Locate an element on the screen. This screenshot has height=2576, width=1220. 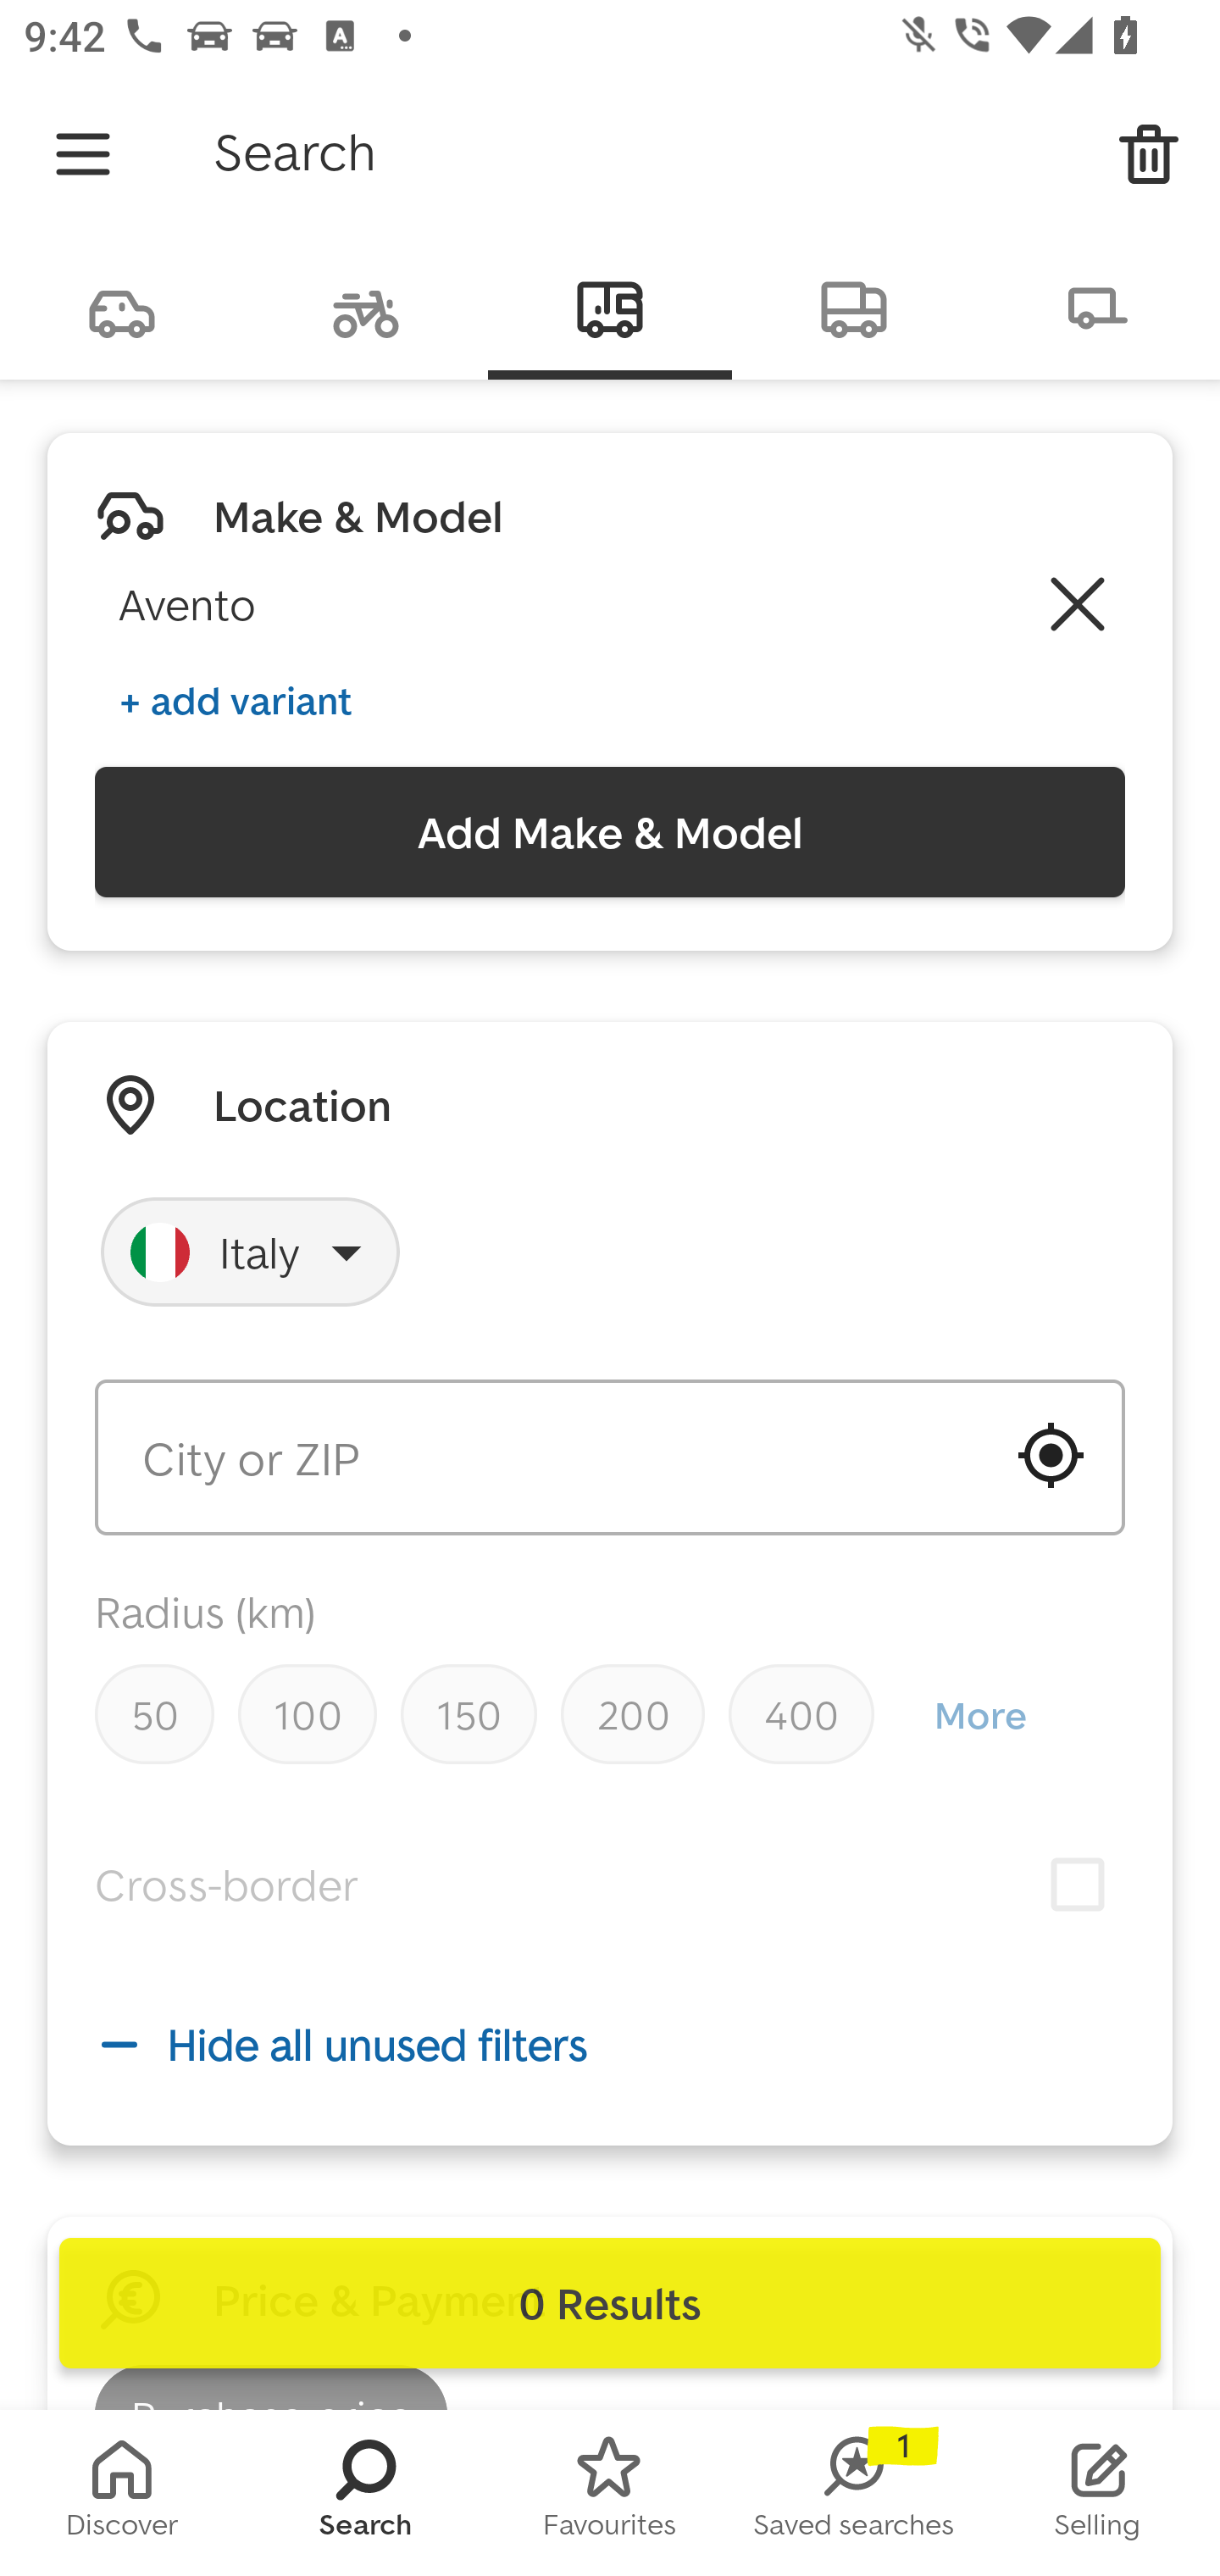
Location is located at coordinates (302, 1105).